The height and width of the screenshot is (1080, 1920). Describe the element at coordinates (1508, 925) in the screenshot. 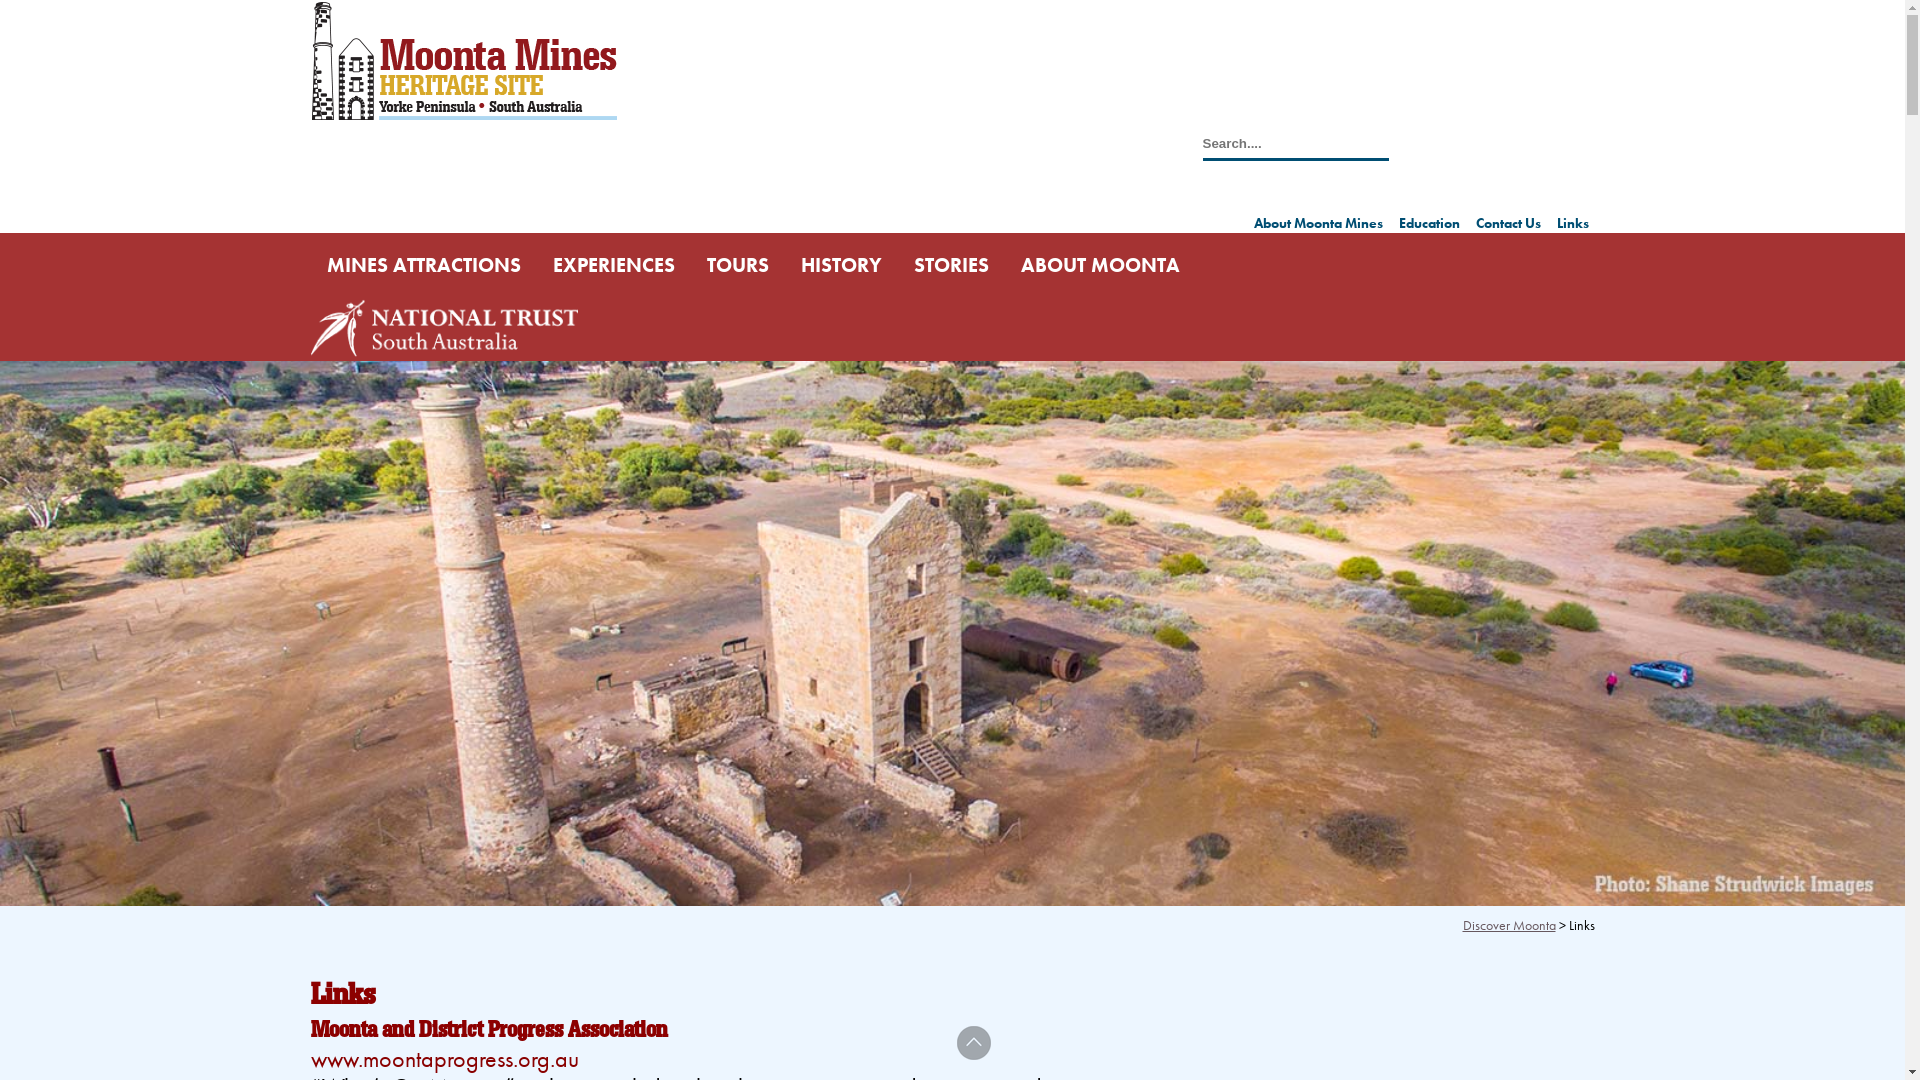

I see `Discover Moonta` at that location.